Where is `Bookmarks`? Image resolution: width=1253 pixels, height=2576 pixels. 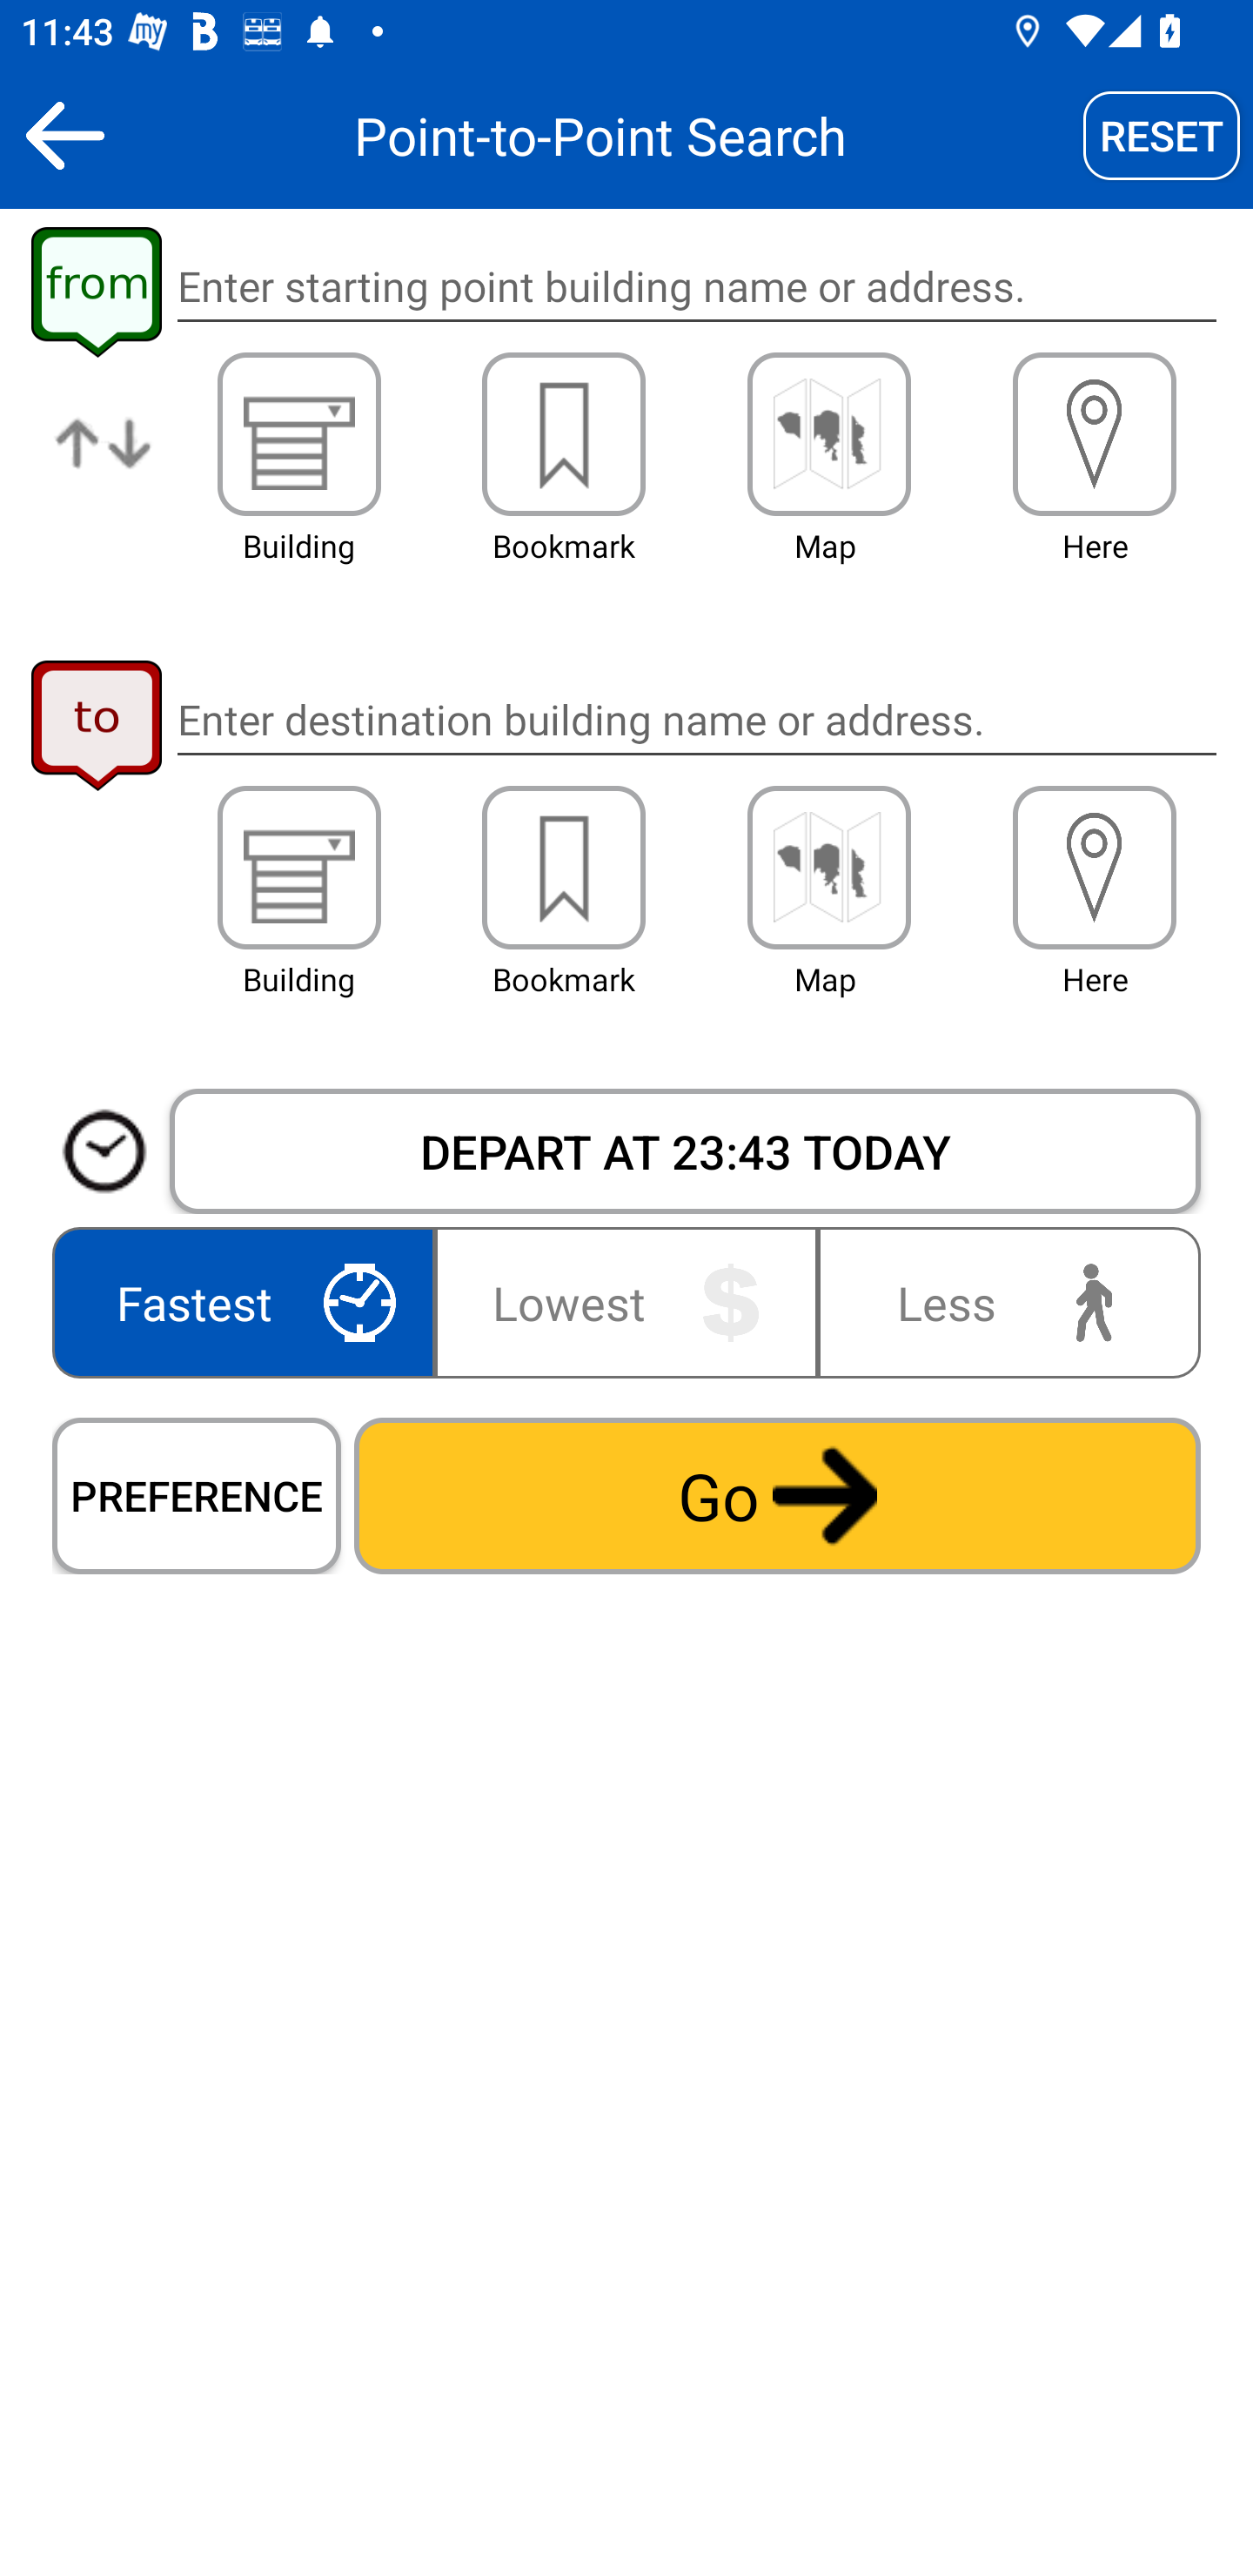
Bookmarks is located at coordinates (564, 868).